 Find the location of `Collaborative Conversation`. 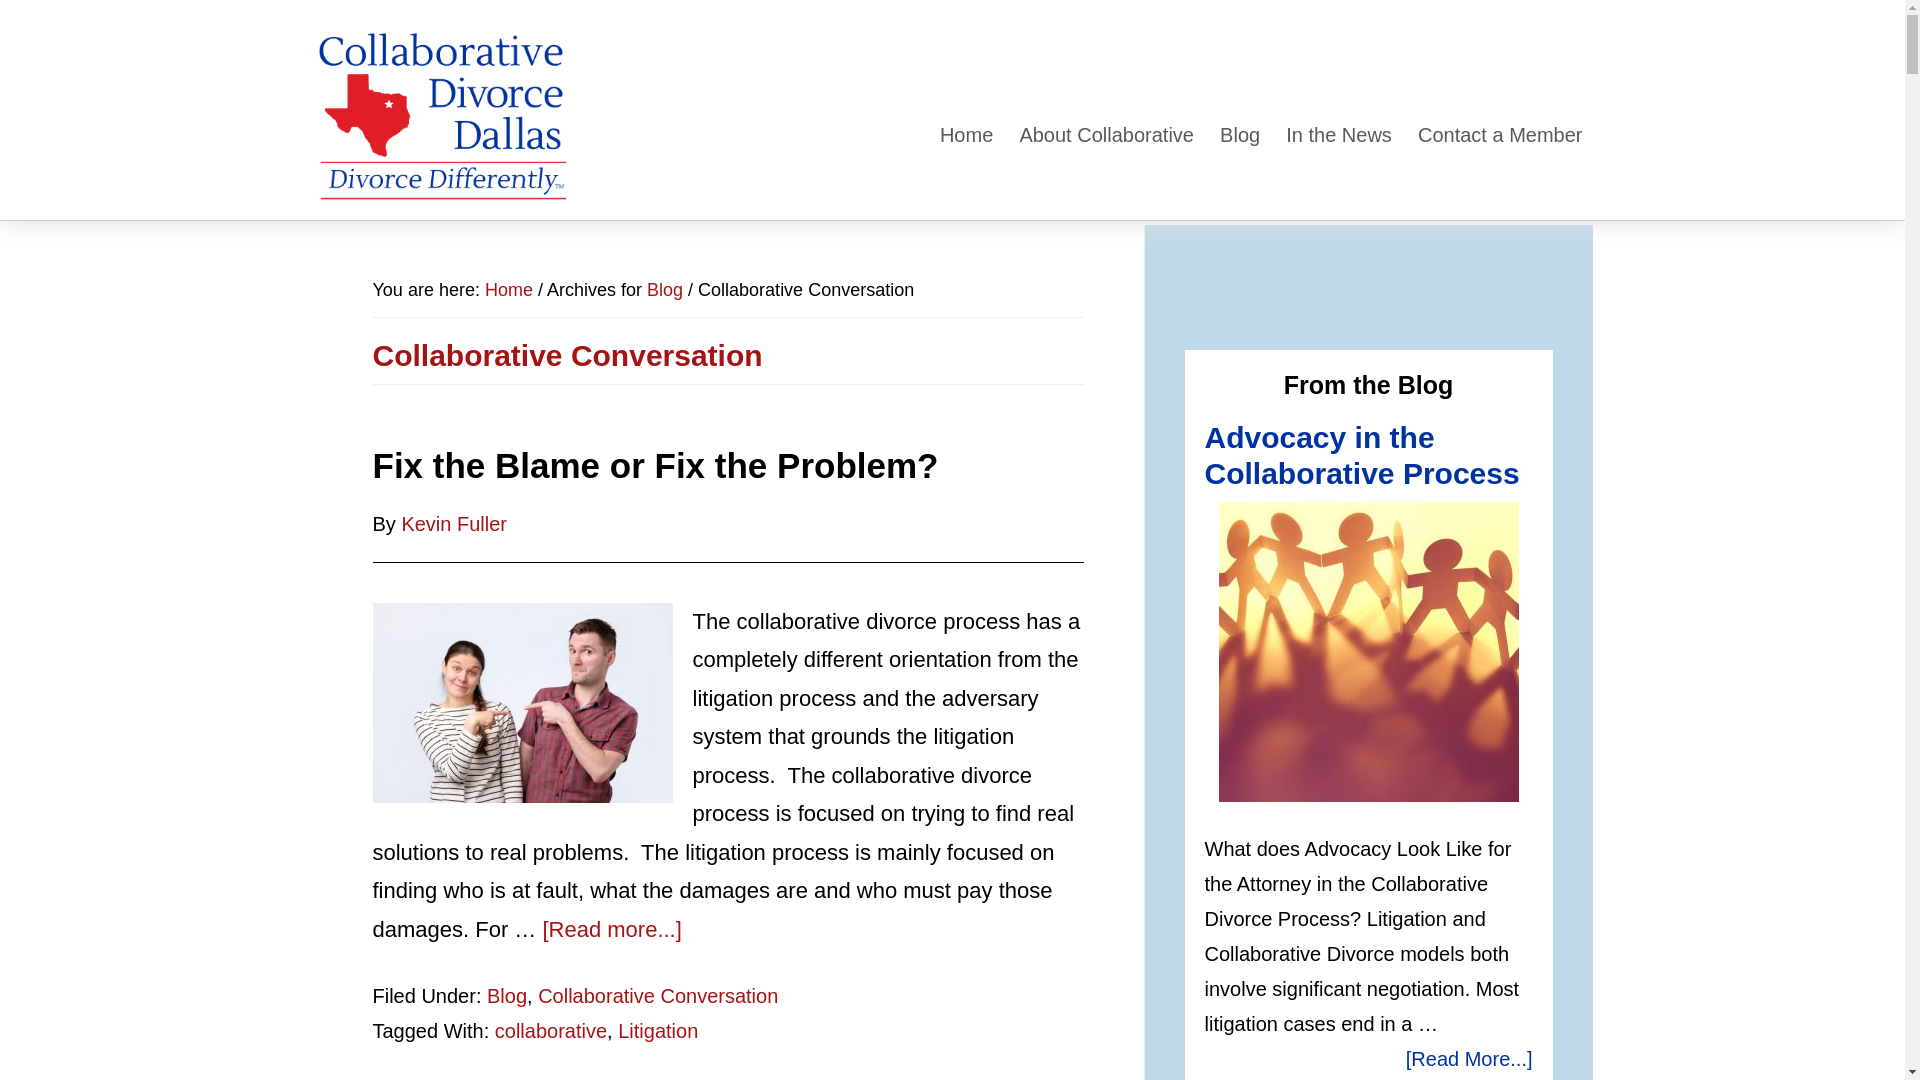

Collaborative Conversation is located at coordinates (657, 995).